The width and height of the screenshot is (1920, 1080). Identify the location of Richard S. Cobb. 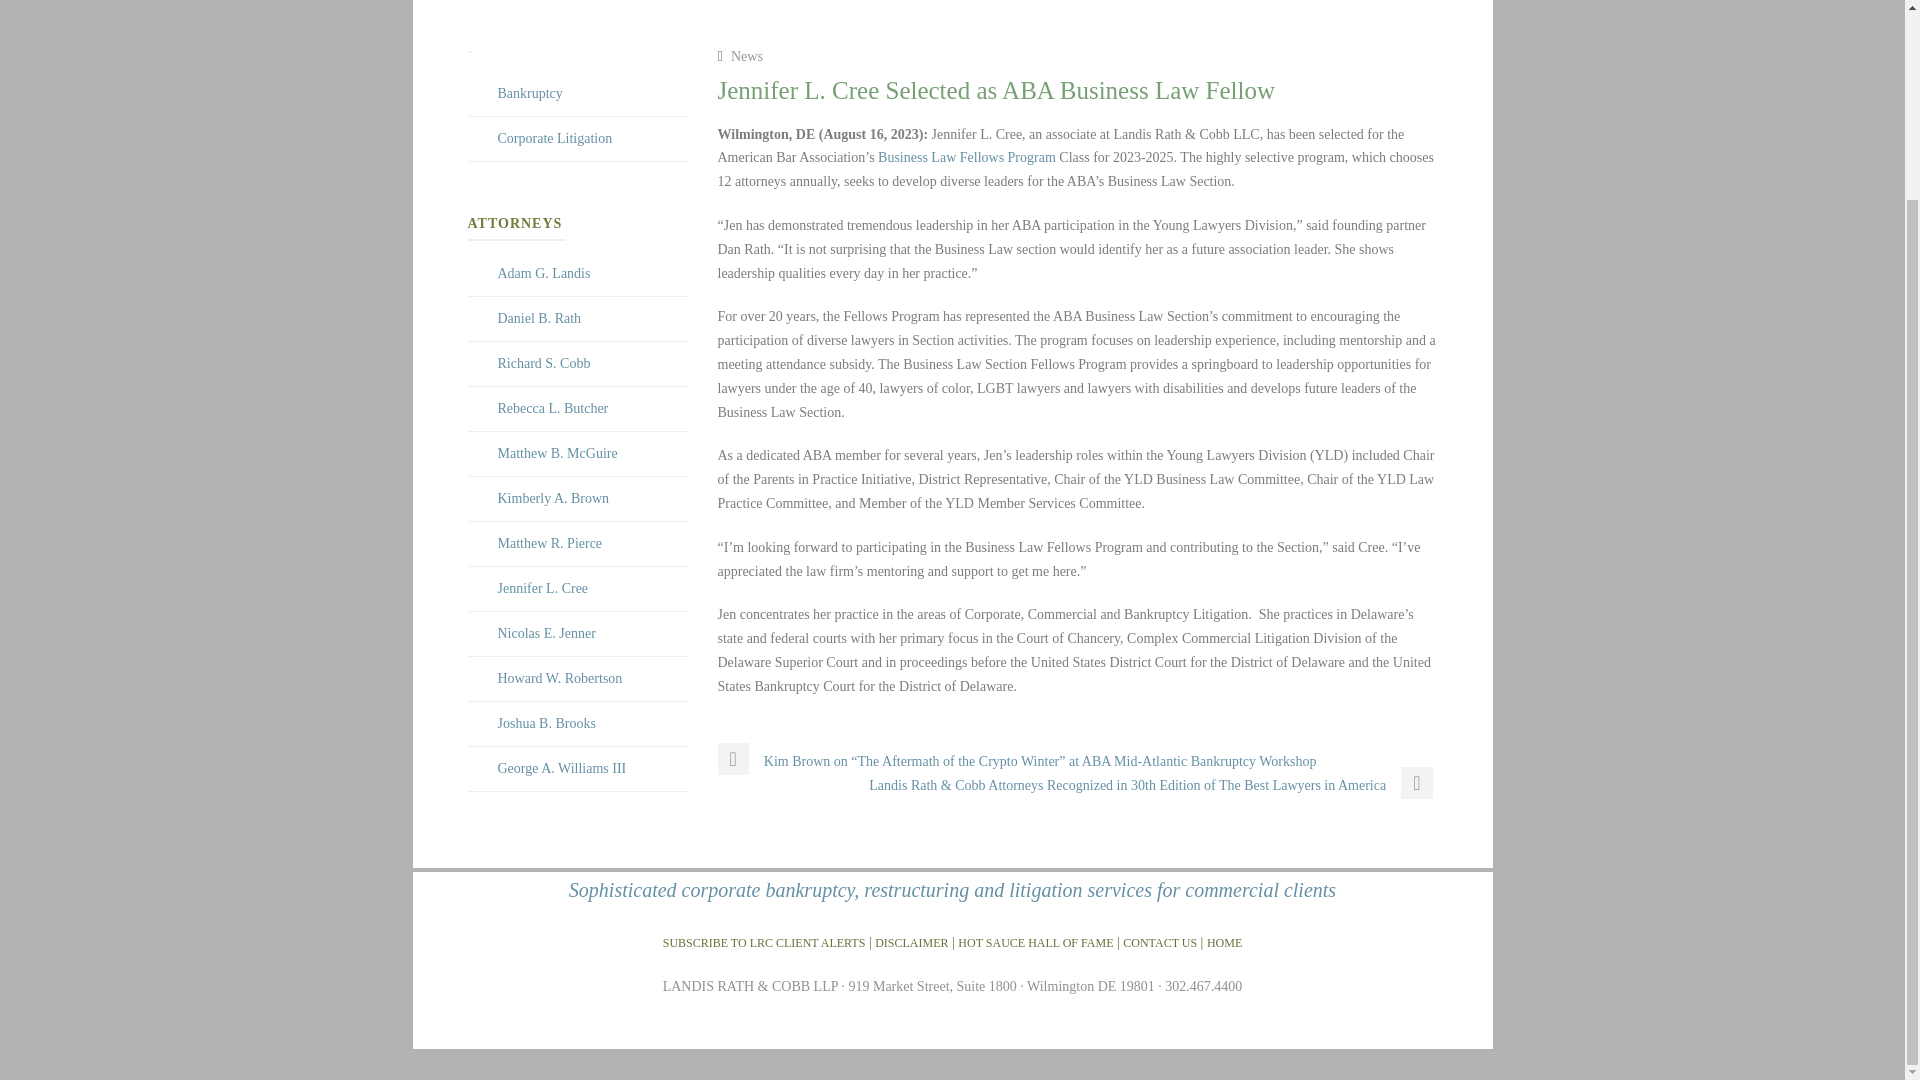
(544, 364).